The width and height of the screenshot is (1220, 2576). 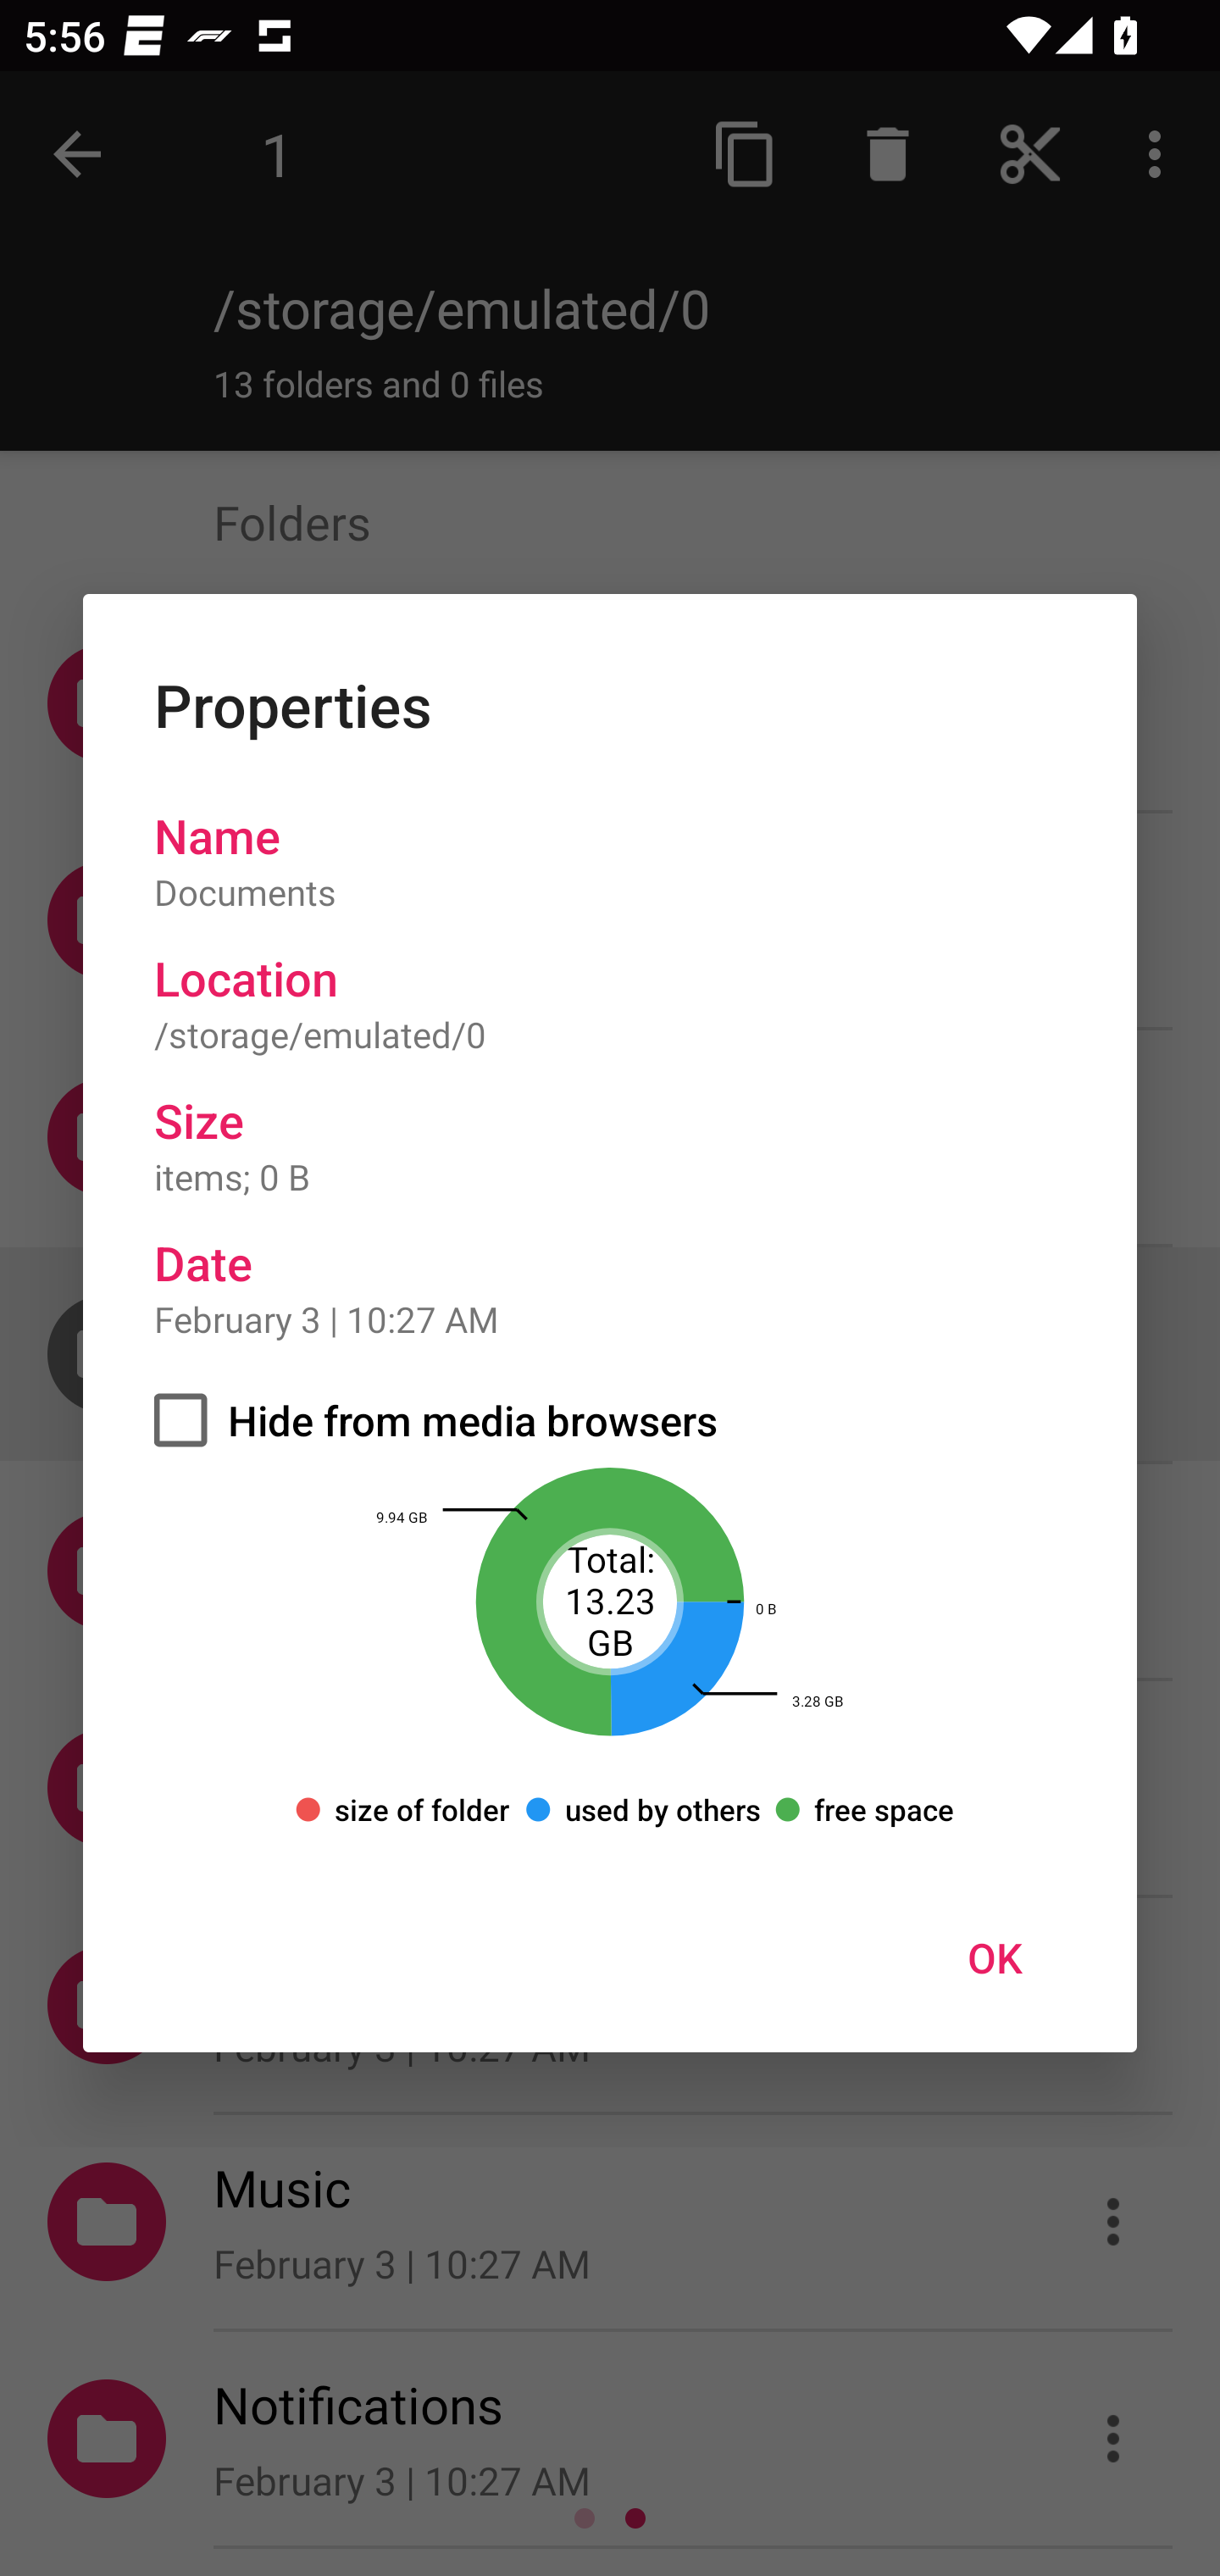 I want to click on OK, so click(x=995, y=1957).